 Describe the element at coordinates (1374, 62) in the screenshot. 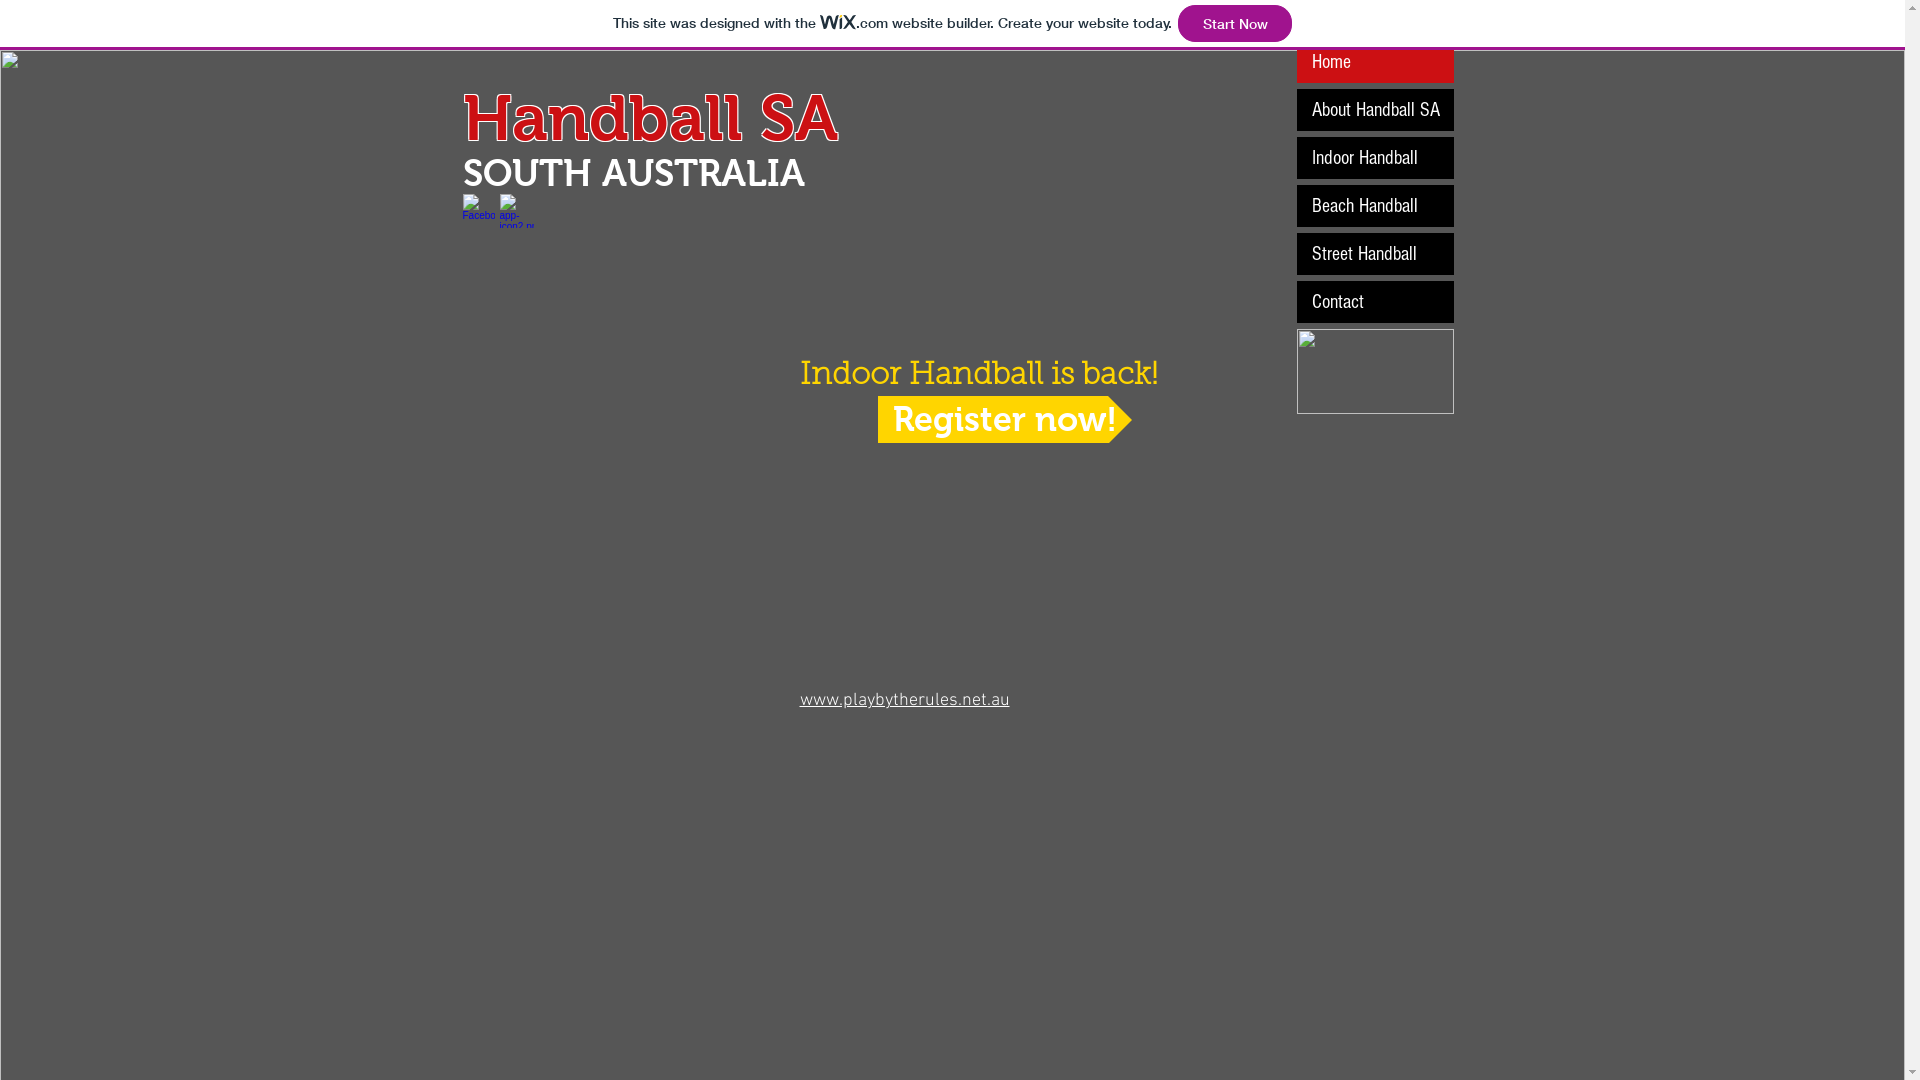

I see `Home` at that location.